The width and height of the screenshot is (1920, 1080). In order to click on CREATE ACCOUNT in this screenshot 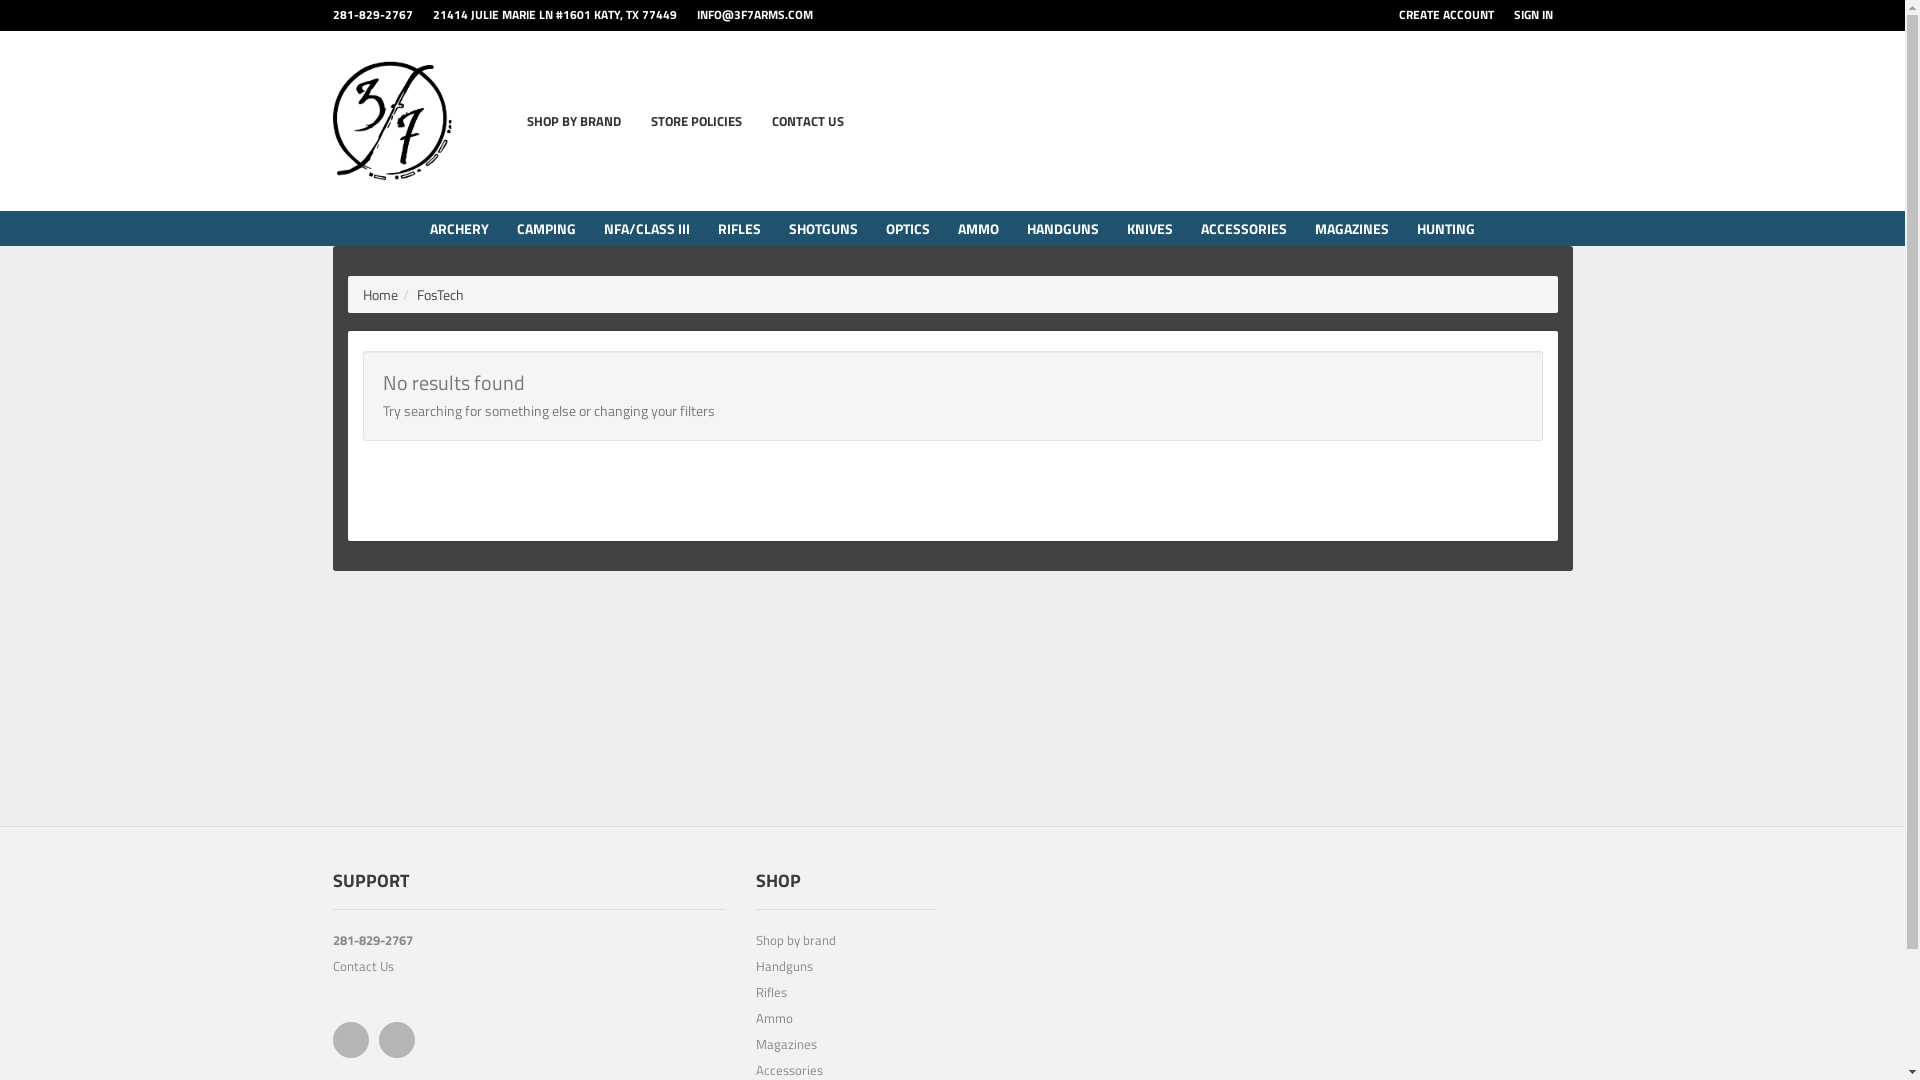, I will do `click(1456, 15)`.